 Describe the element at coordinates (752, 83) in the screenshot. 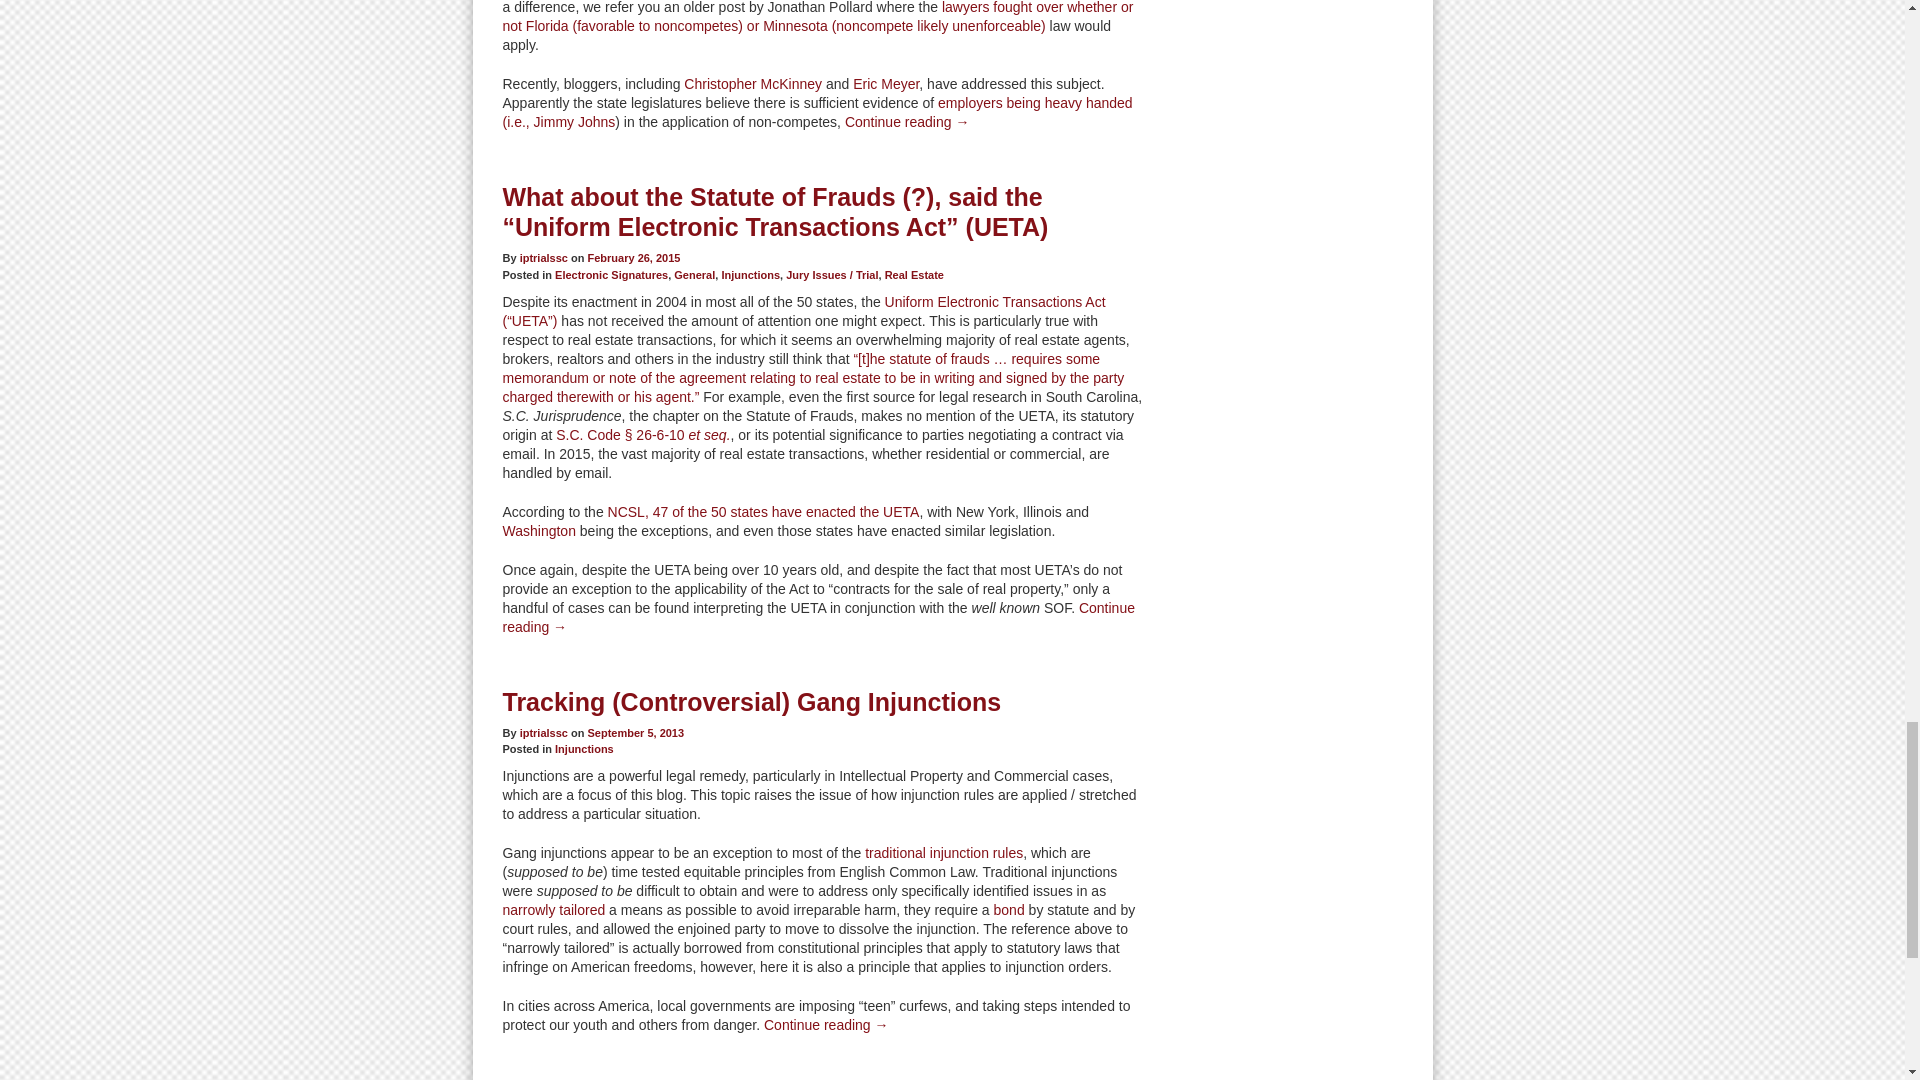

I see `Non-Compete Agreements Are The New Black, Part 1` at that location.